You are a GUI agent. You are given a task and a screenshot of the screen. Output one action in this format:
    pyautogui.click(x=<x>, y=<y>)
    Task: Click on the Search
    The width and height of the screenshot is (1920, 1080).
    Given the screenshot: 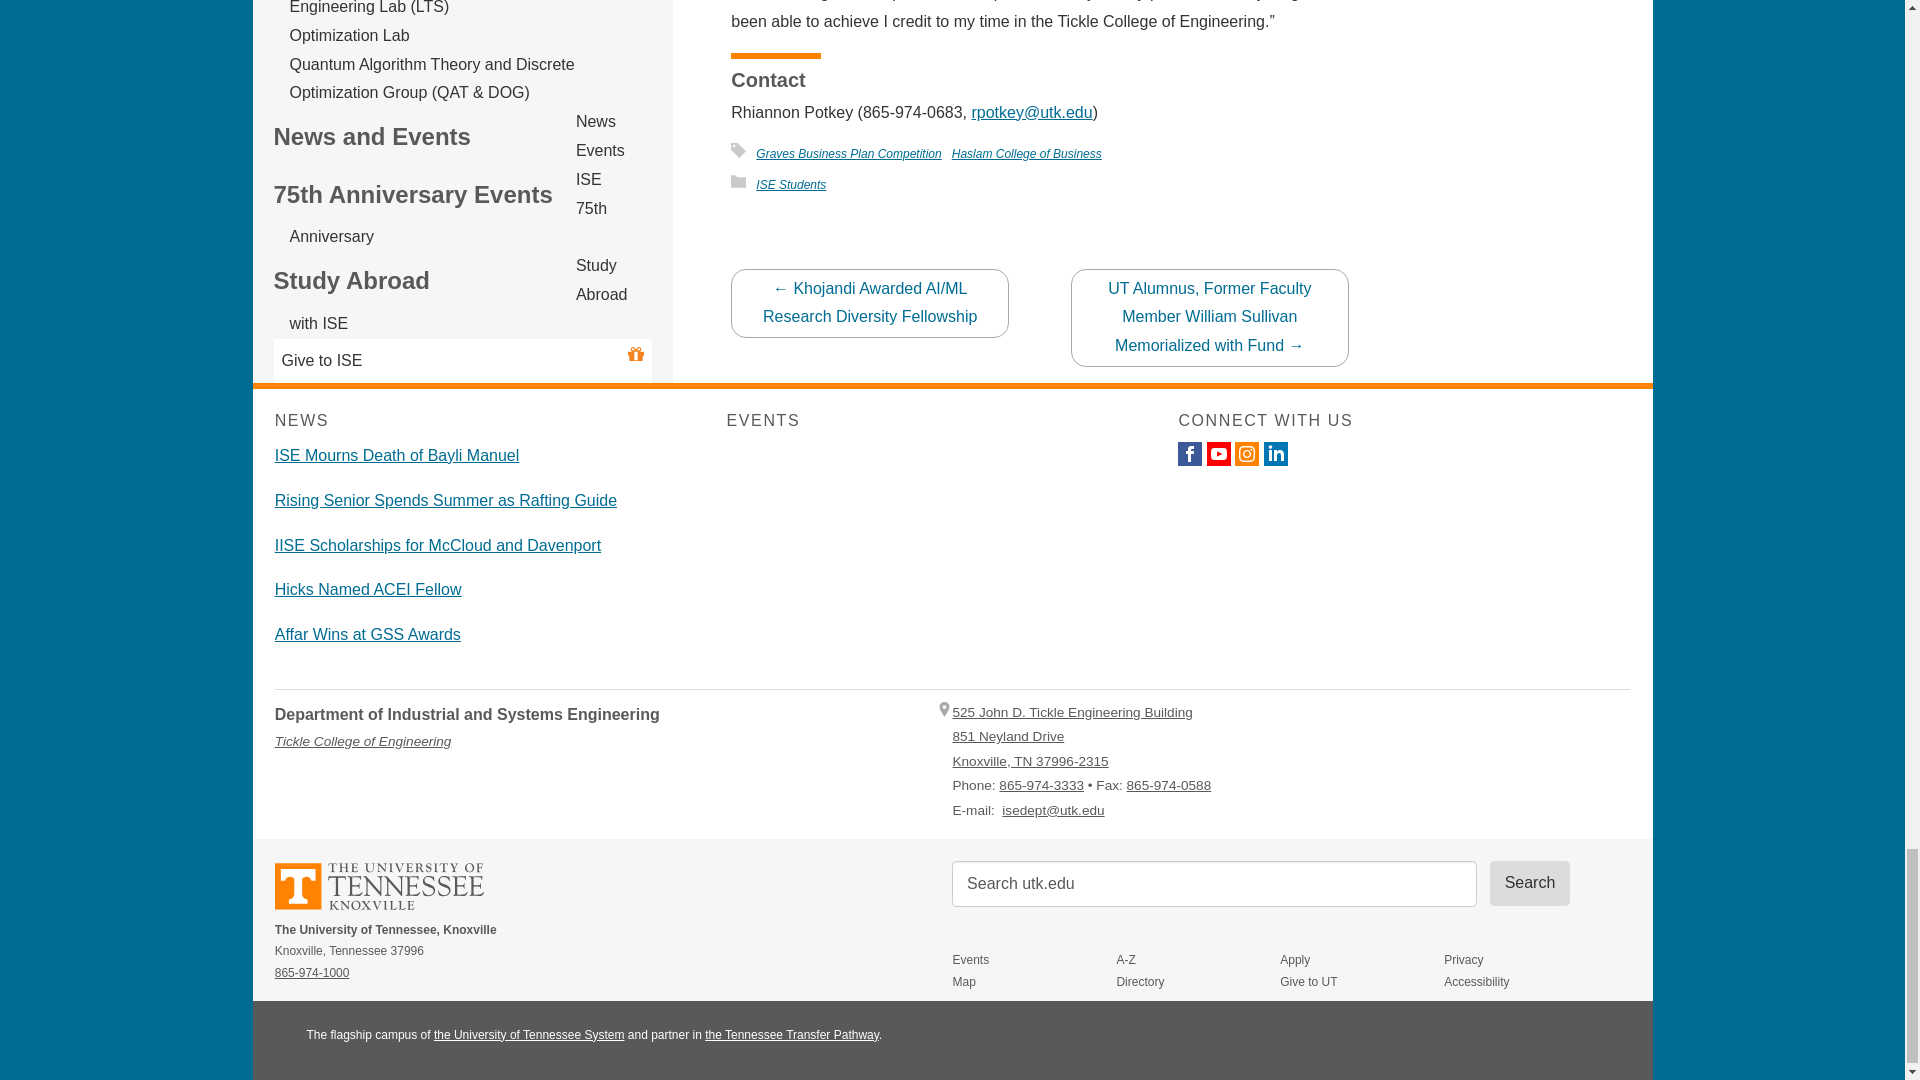 What is the action you would take?
    pyautogui.click(x=1530, y=882)
    